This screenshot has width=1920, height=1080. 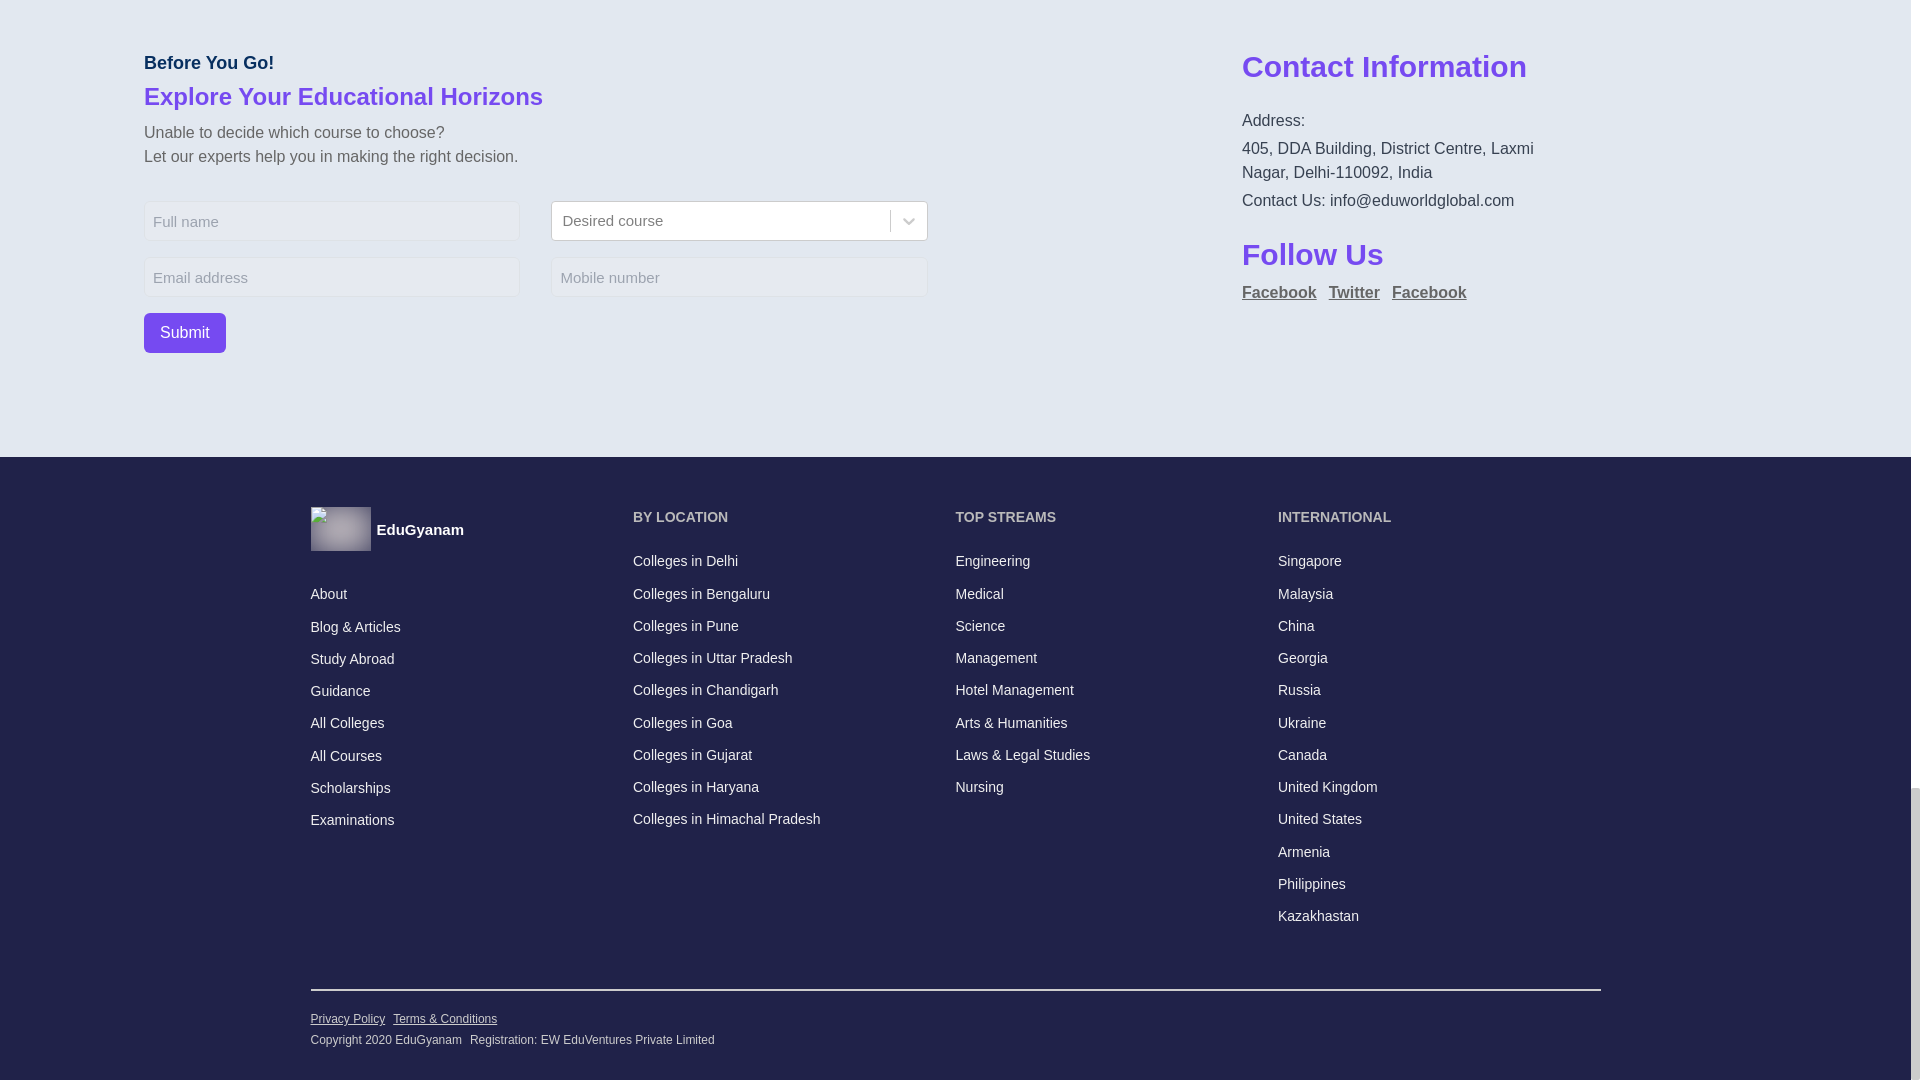 What do you see at coordinates (1429, 292) in the screenshot?
I see `Facebook` at bounding box center [1429, 292].